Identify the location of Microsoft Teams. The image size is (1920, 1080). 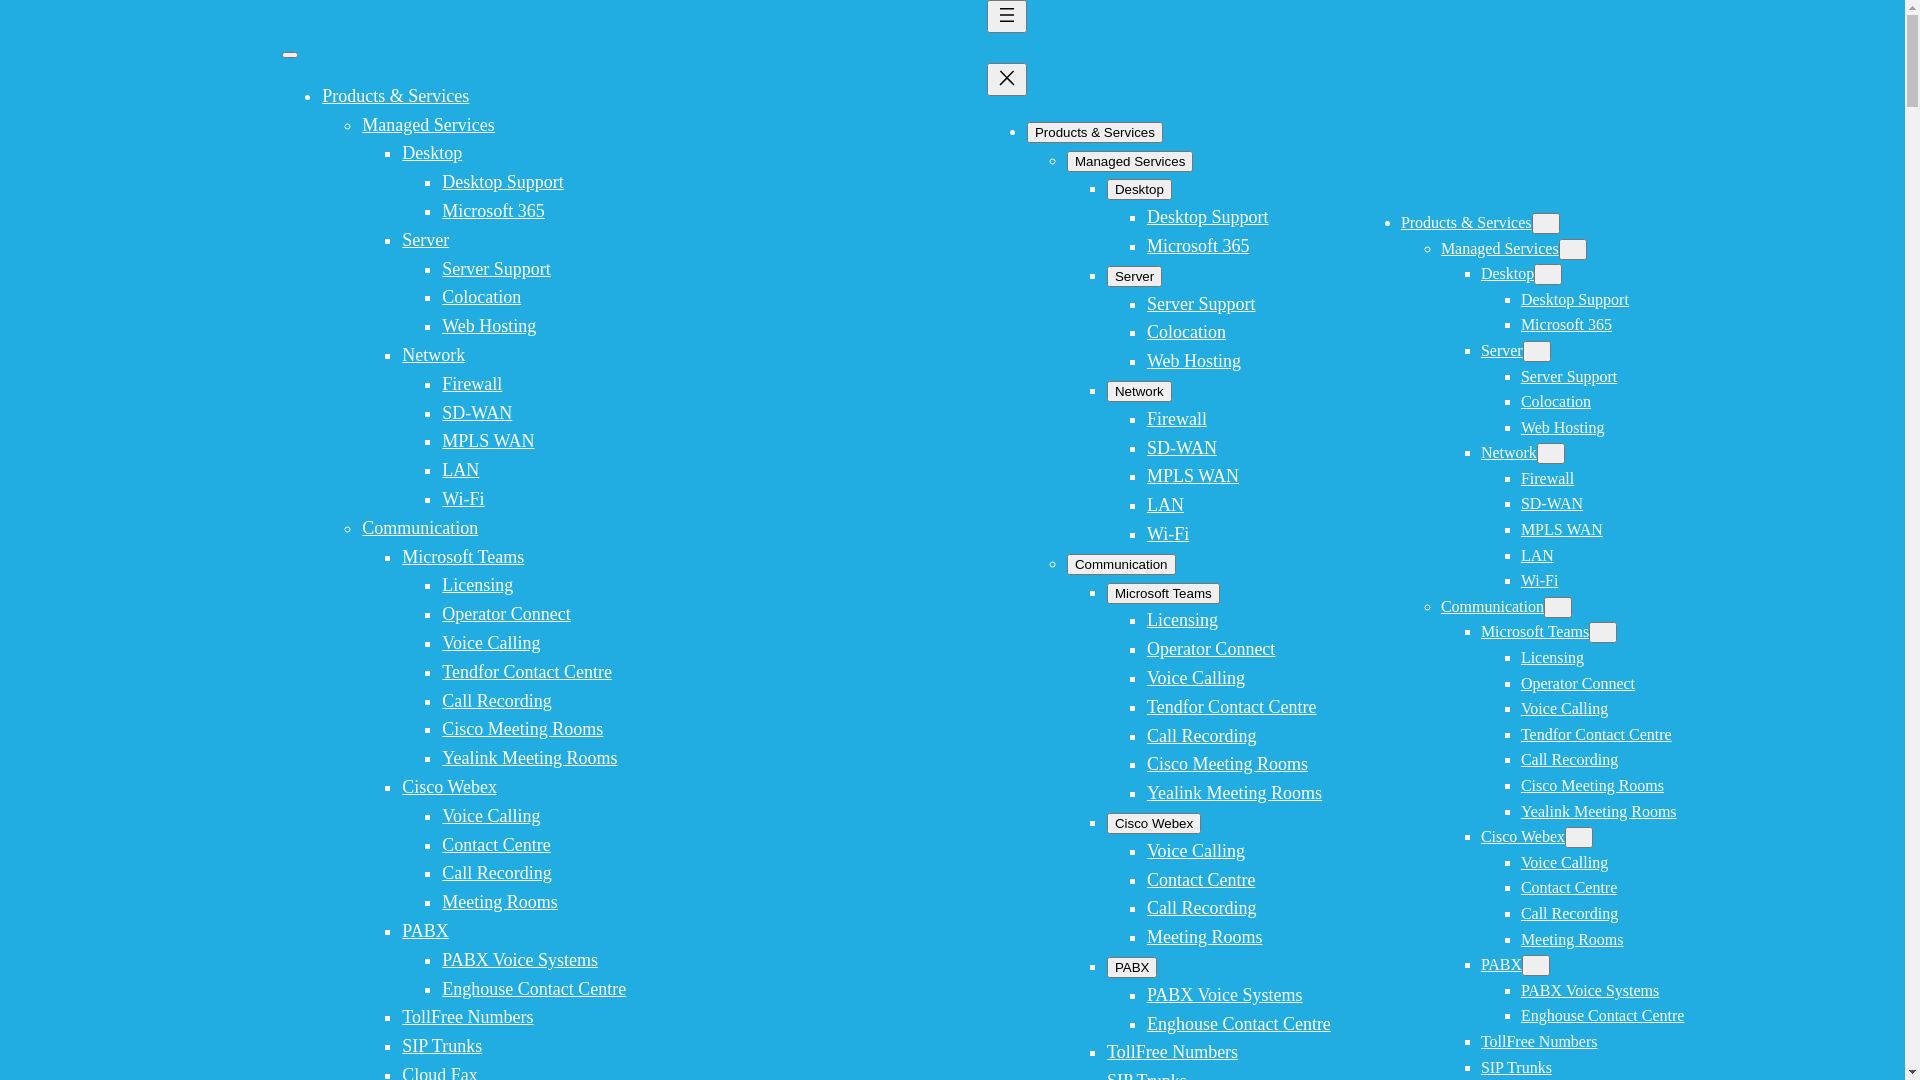
(1535, 632).